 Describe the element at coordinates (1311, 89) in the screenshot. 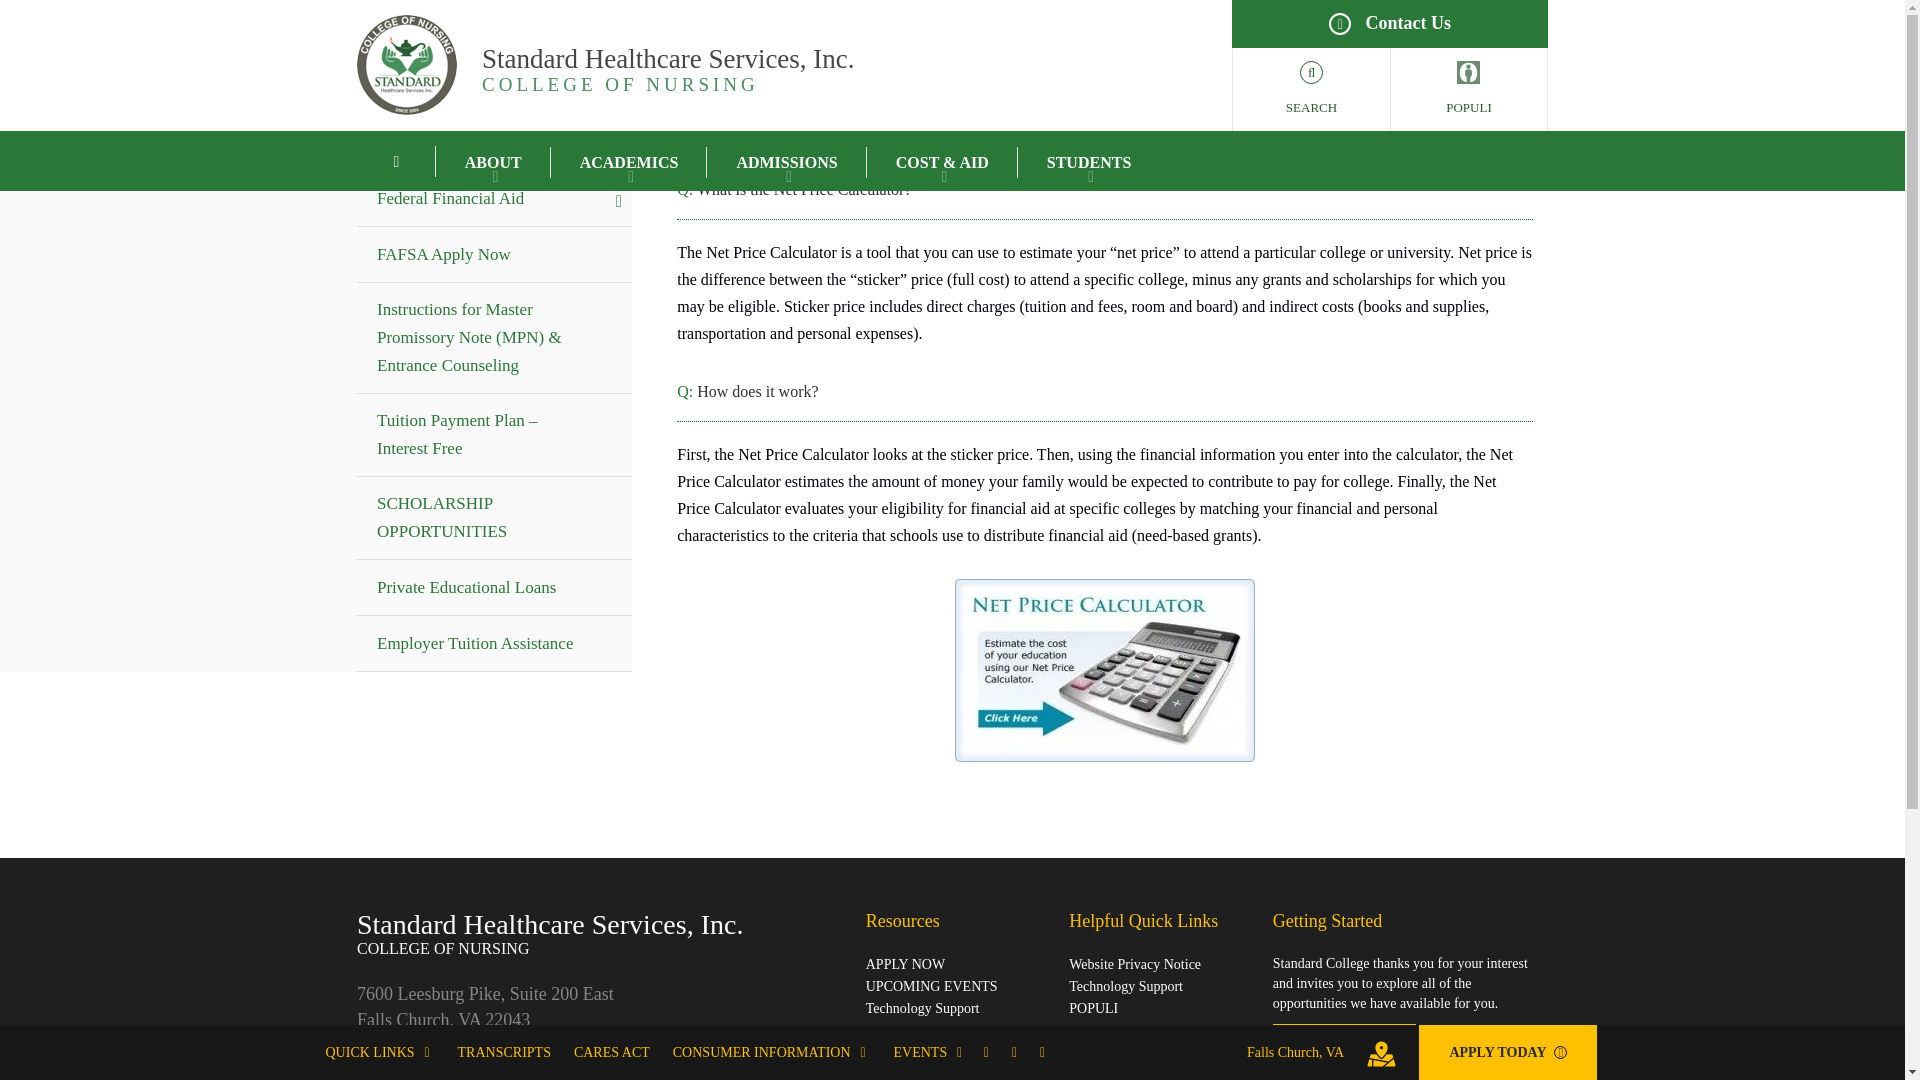

I see `SEARCH` at that location.